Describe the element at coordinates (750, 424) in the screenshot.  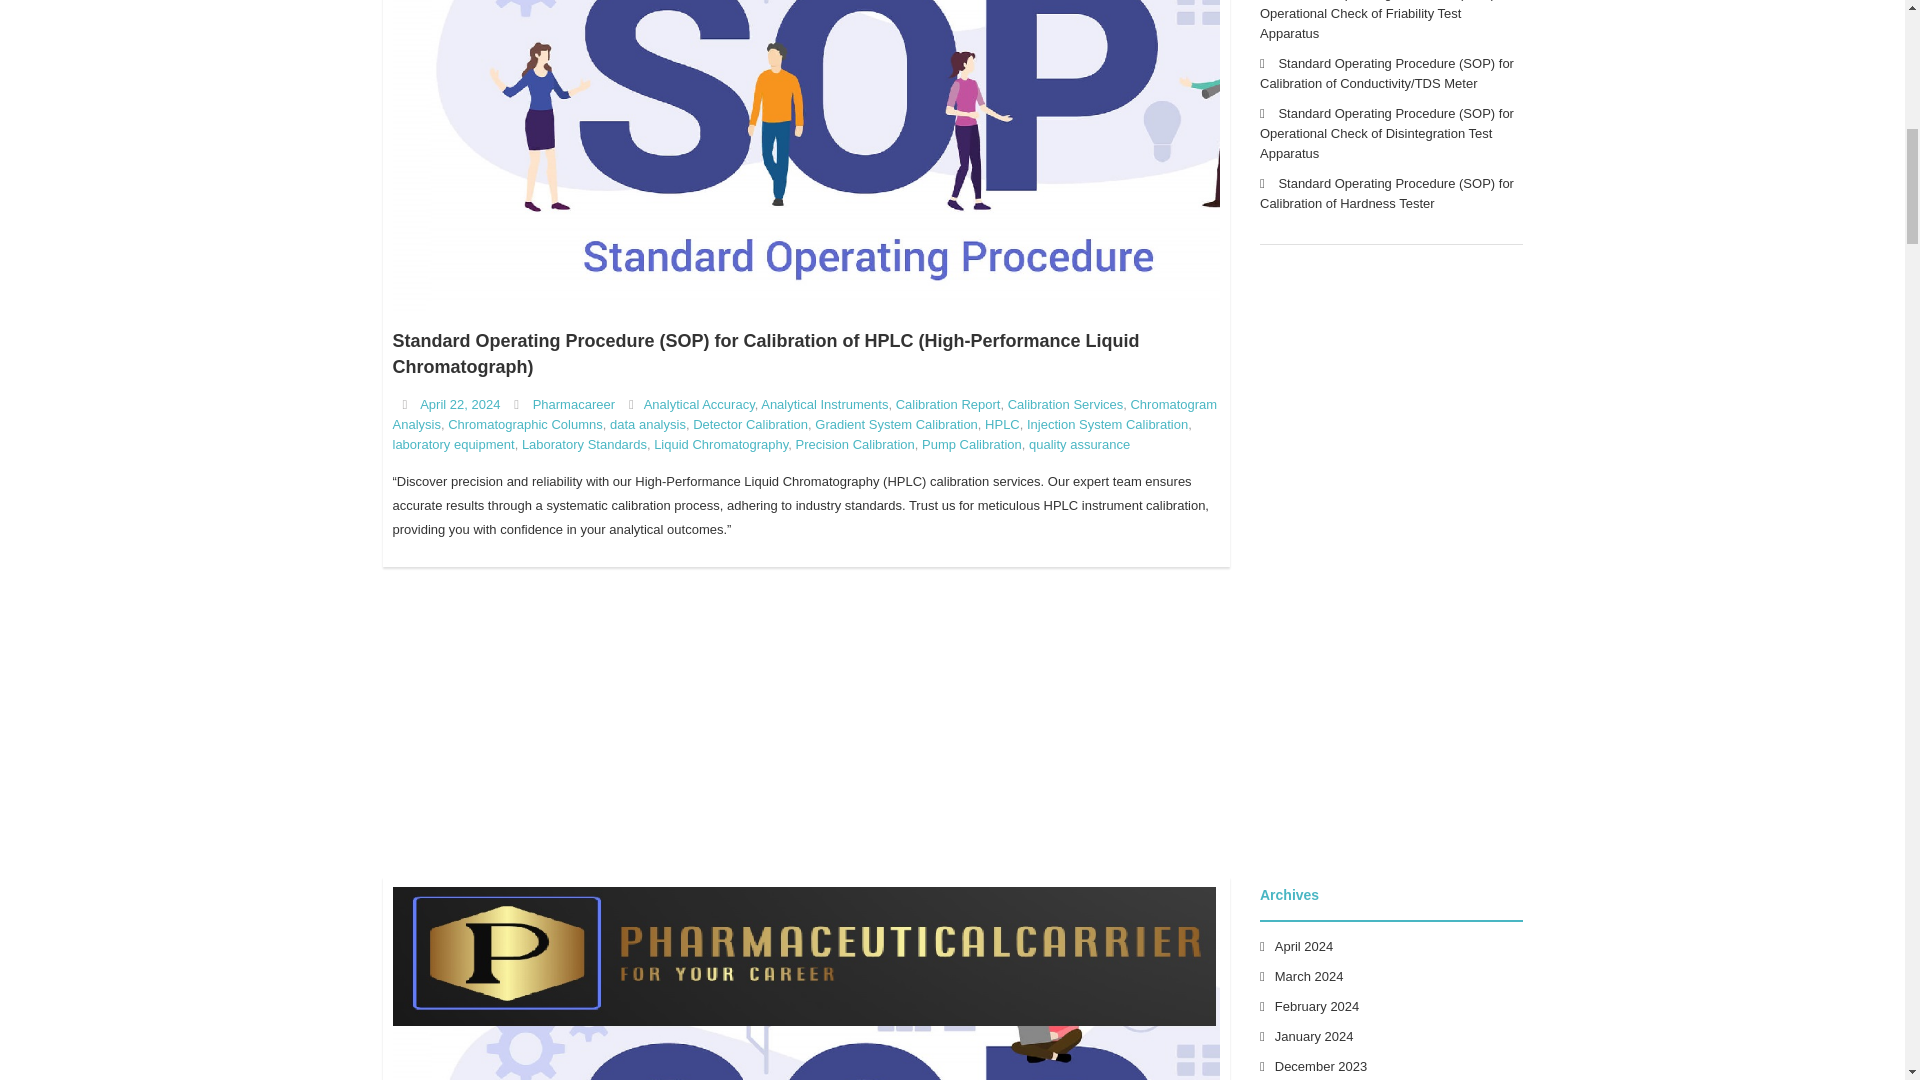
I see `Detector Calibration` at that location.